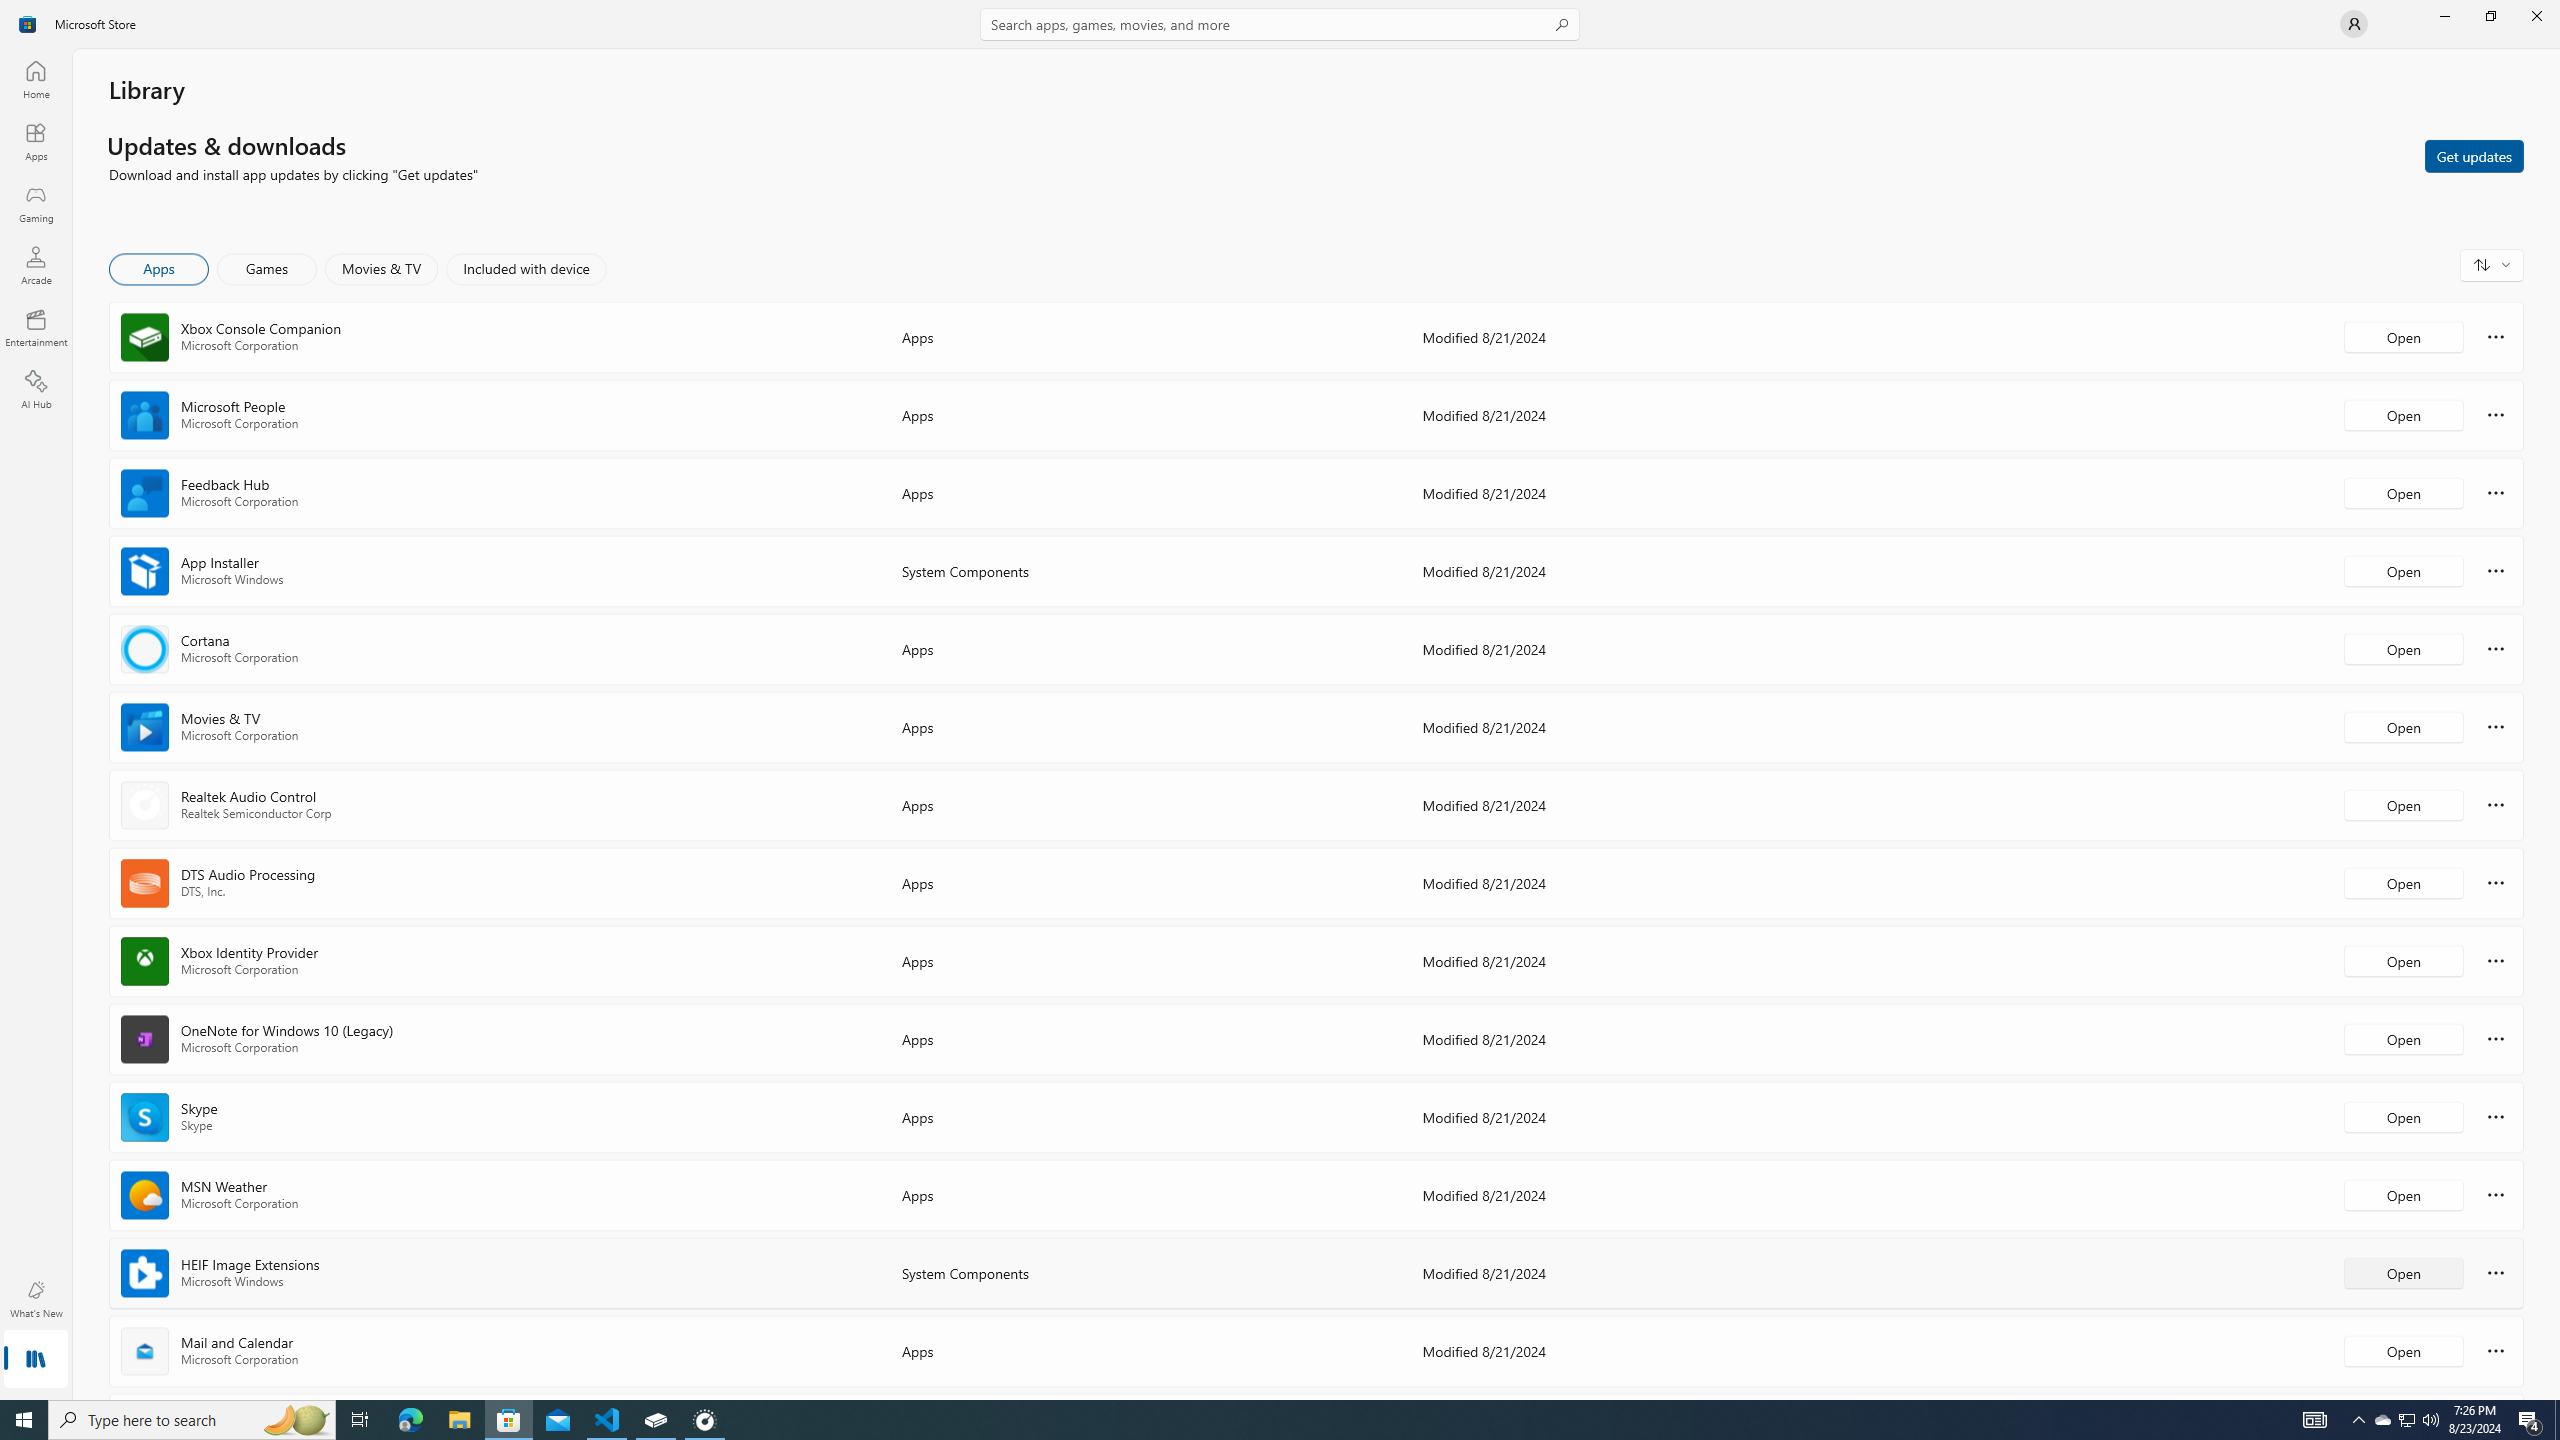 The width and height of the screenshot is (2560, 1440). I want to click on Apps, so click(36, 141).